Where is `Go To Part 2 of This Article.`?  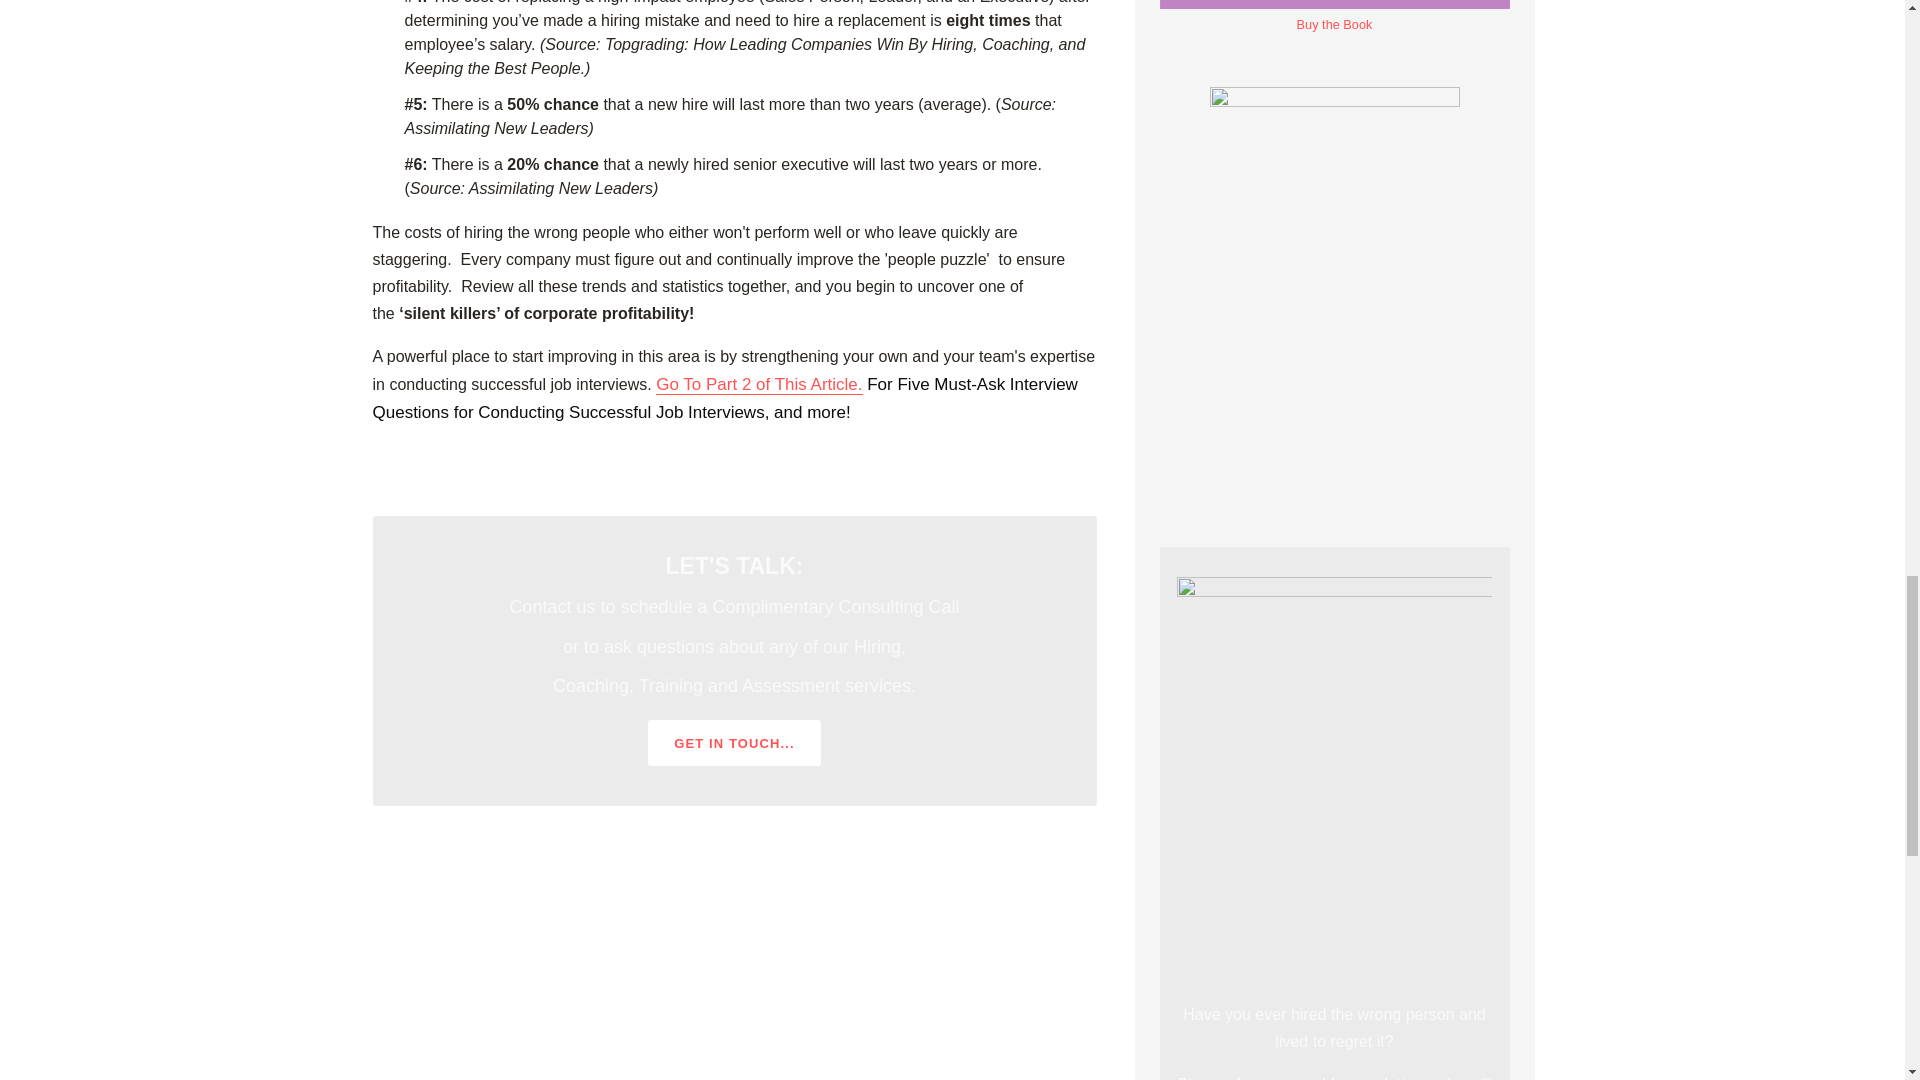 Go To Part 2 of This Article. is located at coordinates (759, 384).